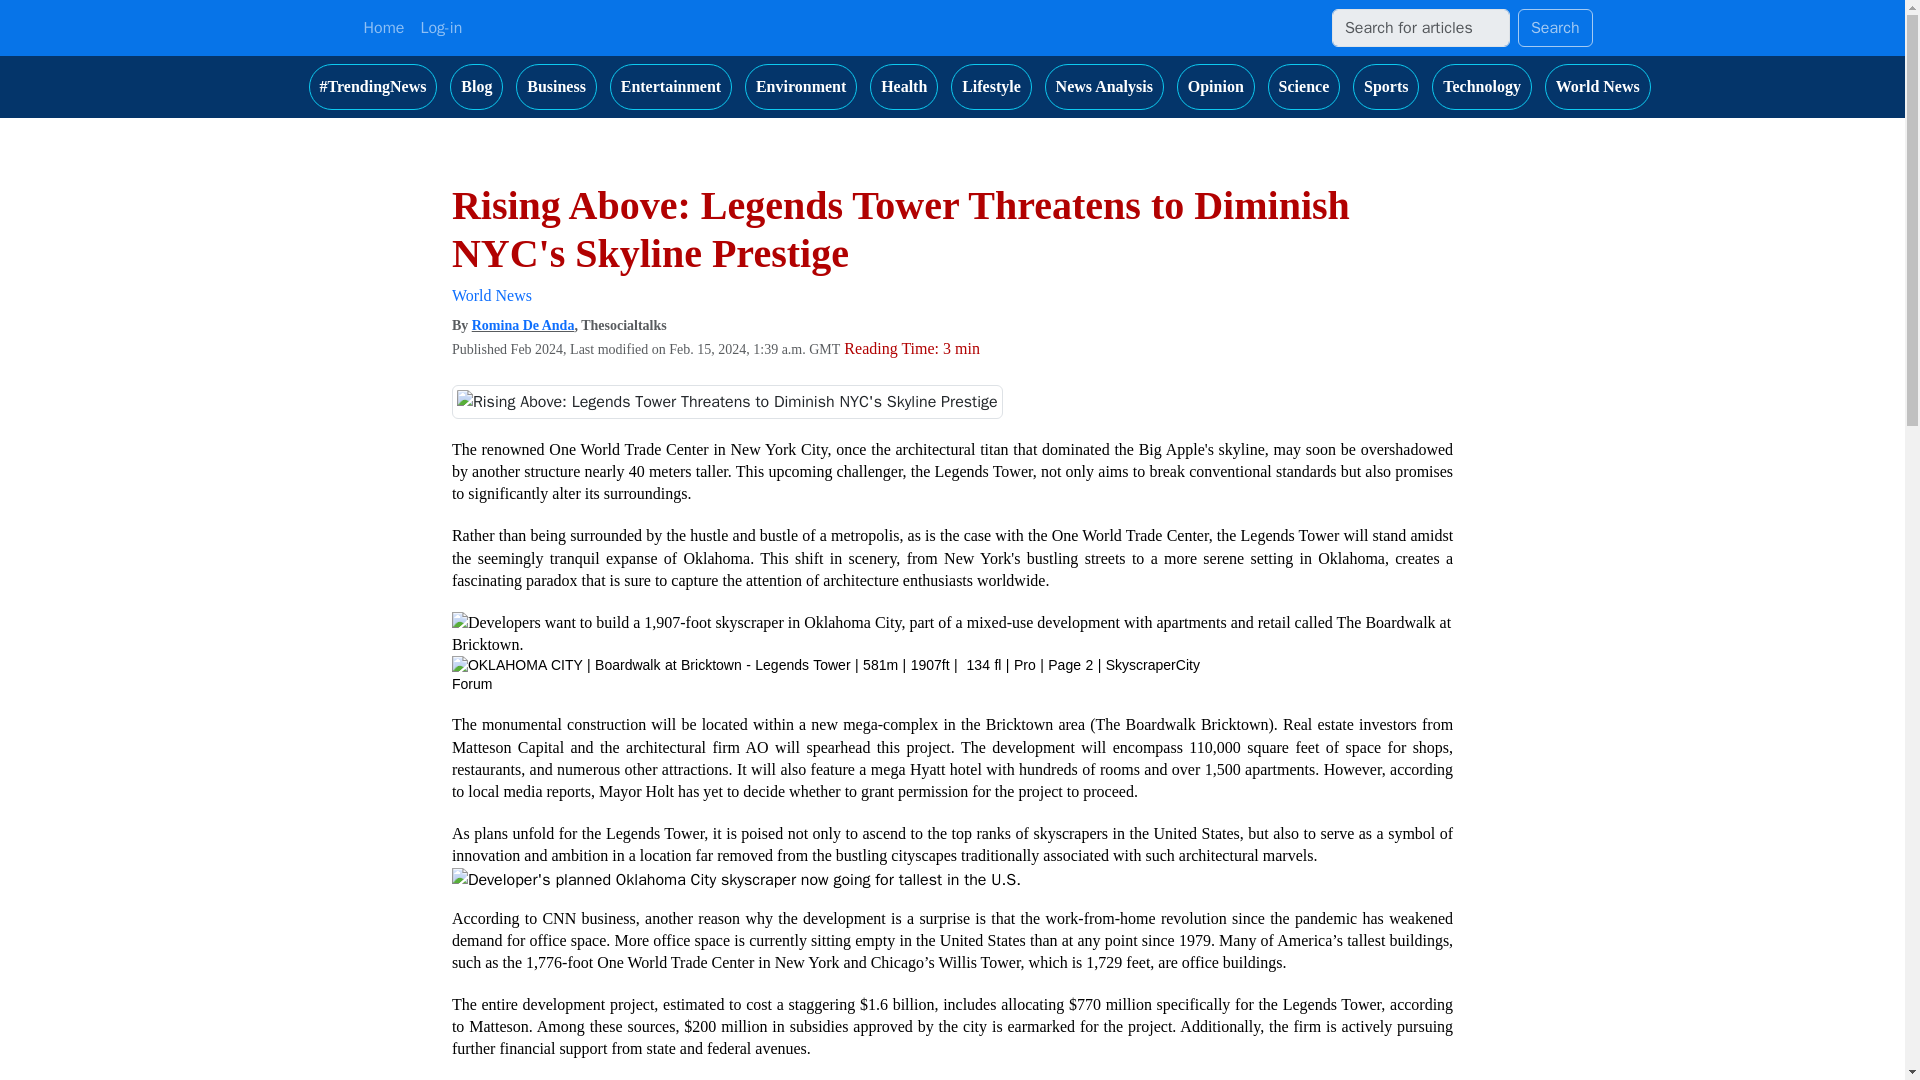 This screenshot has height=1080, width=1920. What do you see at coordinates (800, 86) in the screenshot?
I see `Environment` at bounding box center [800, 86].